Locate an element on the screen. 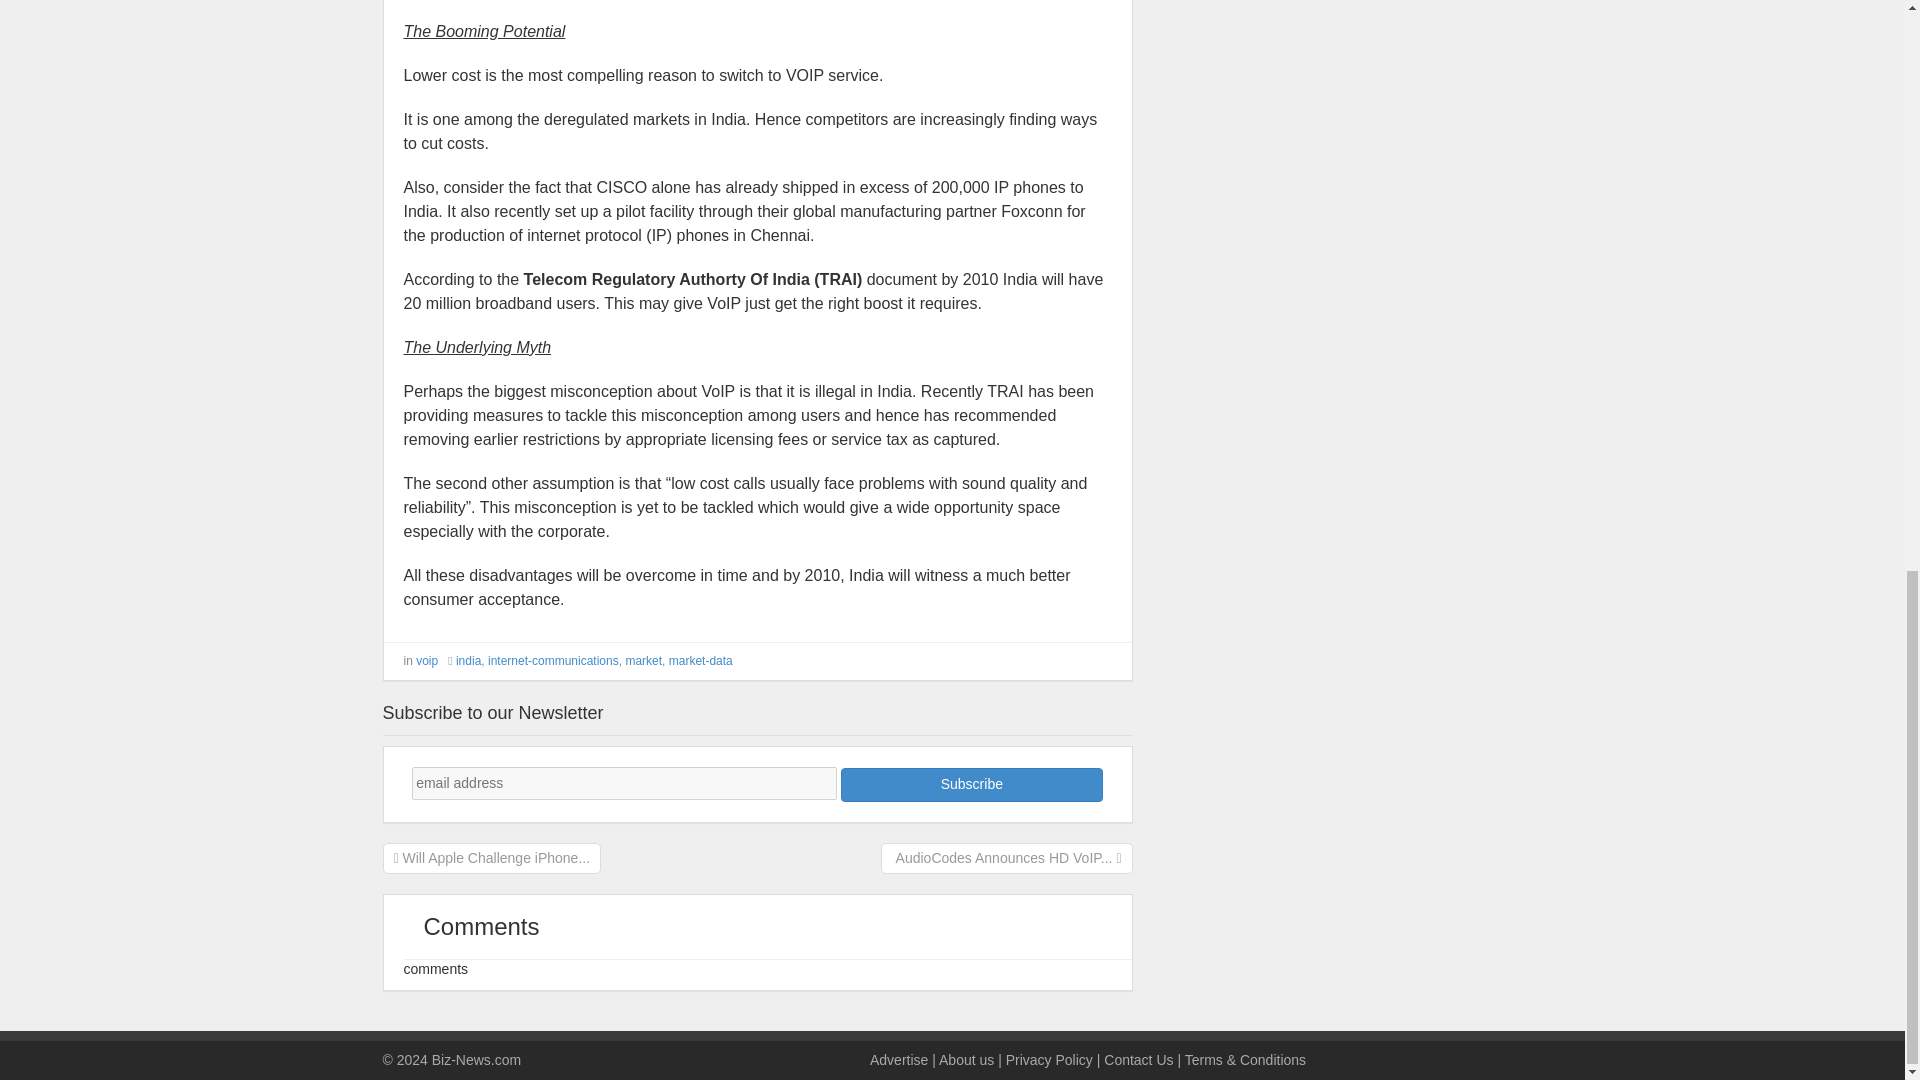 The image size is (1920, 1080). Advertise is located at coordinates (898, 1060).